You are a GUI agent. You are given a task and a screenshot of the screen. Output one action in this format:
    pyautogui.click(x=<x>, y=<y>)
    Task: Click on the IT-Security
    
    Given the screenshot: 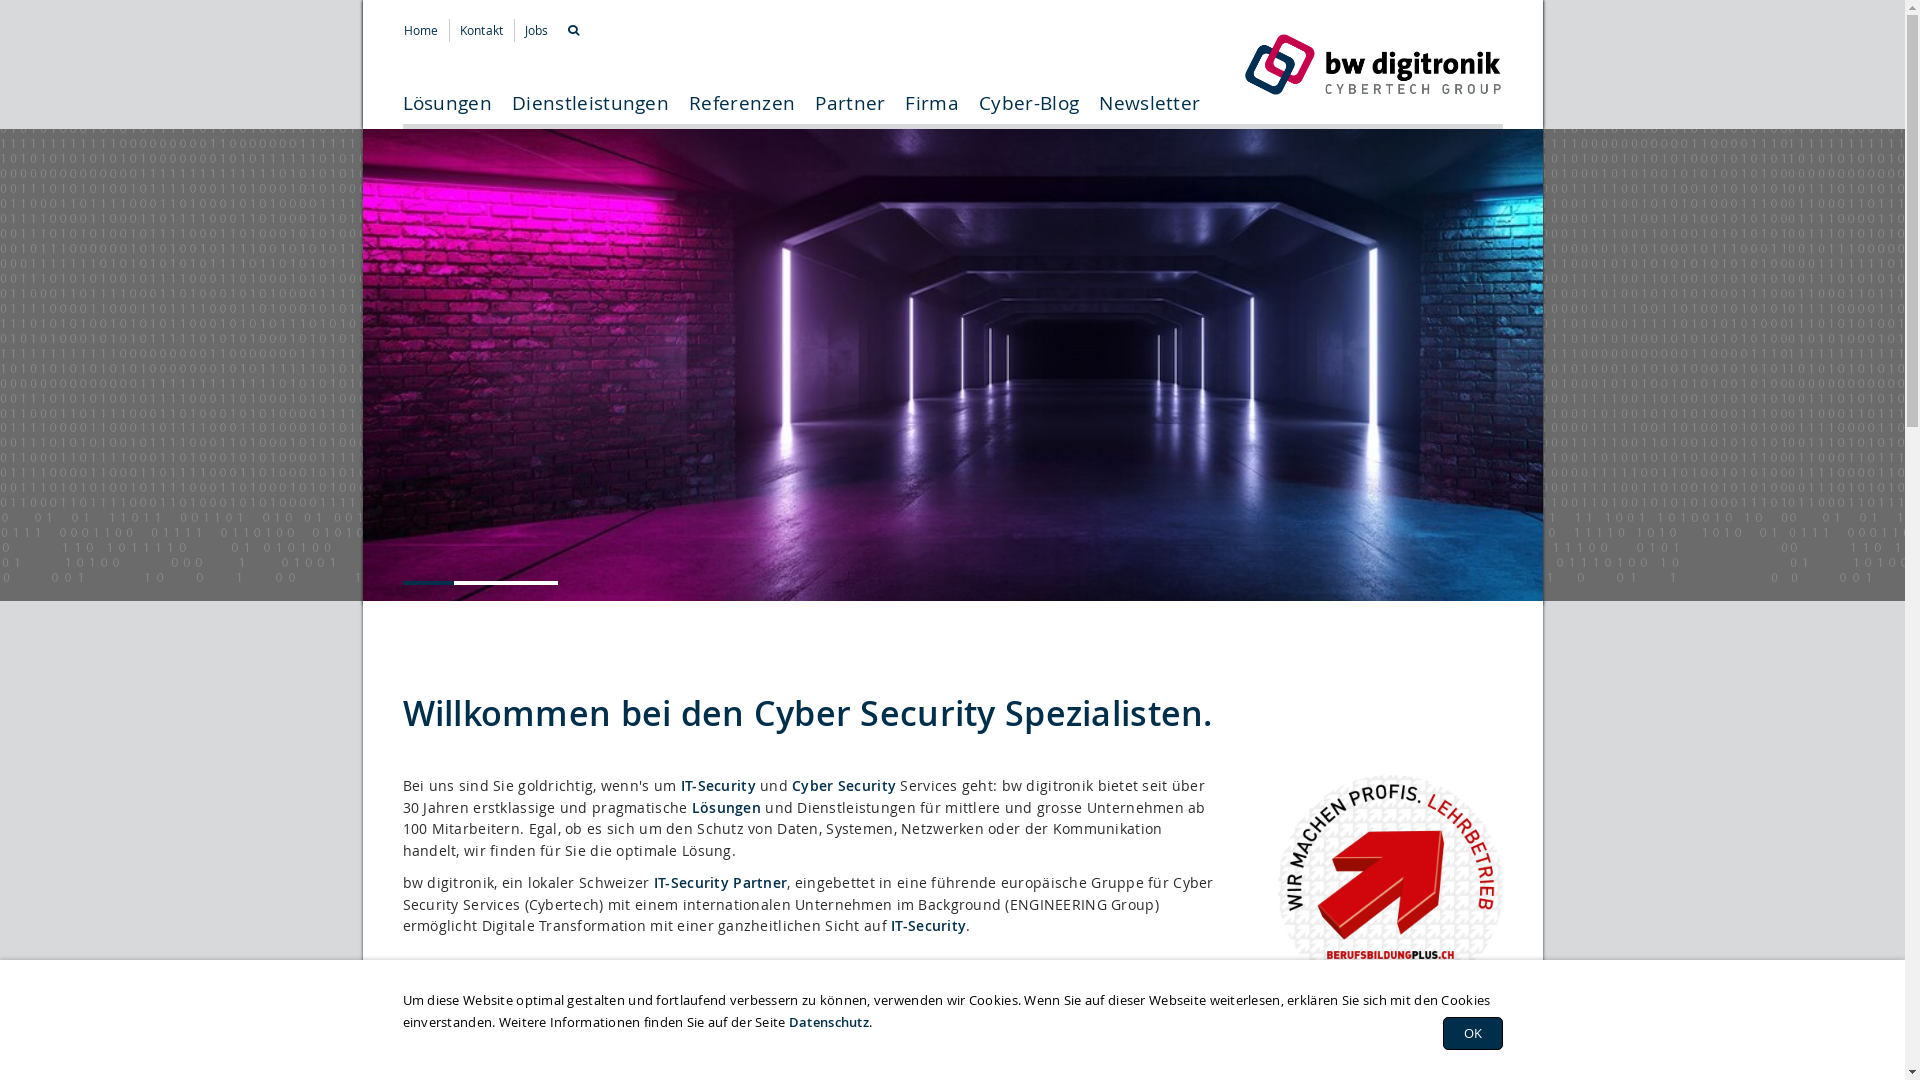 What is the action you would take?
    pyautogui.click(x=718, y=786)
    